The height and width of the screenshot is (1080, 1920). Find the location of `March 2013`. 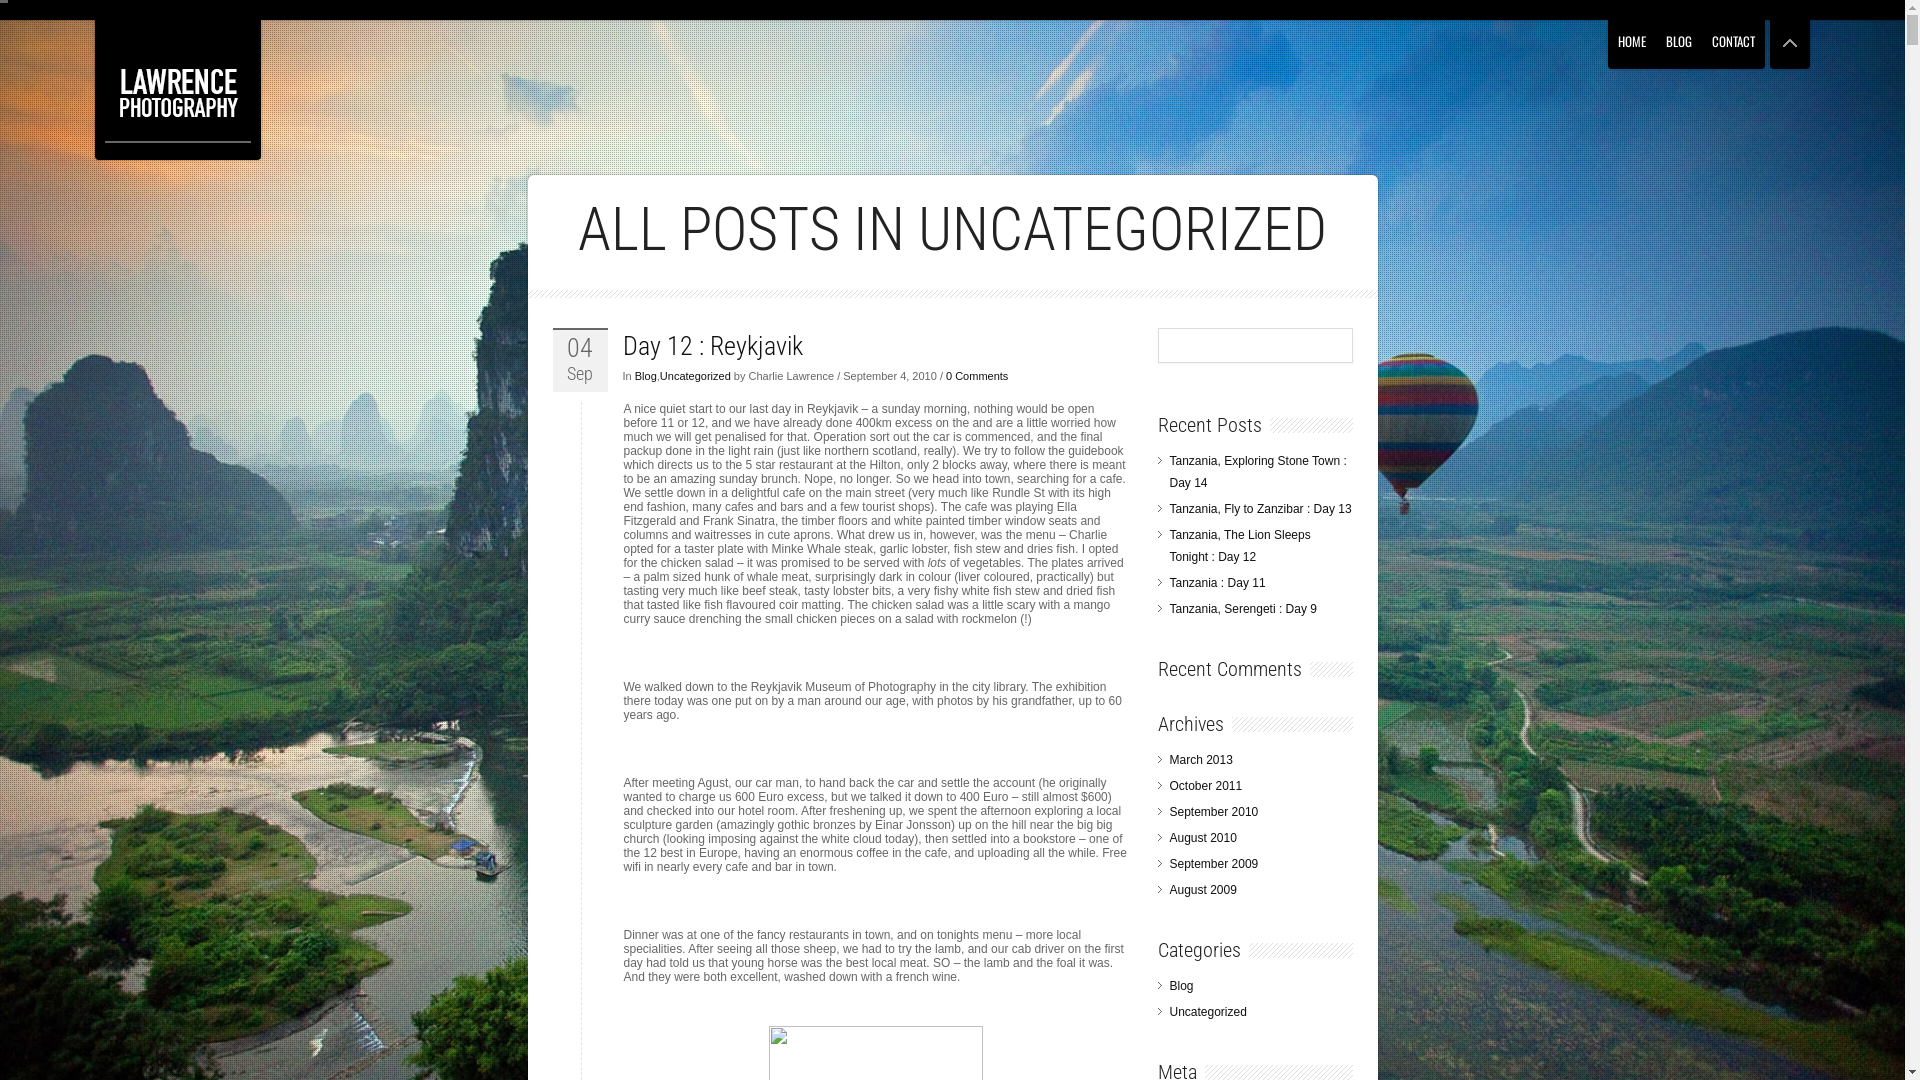

March 2013 is located at coordinates (1202, 760).